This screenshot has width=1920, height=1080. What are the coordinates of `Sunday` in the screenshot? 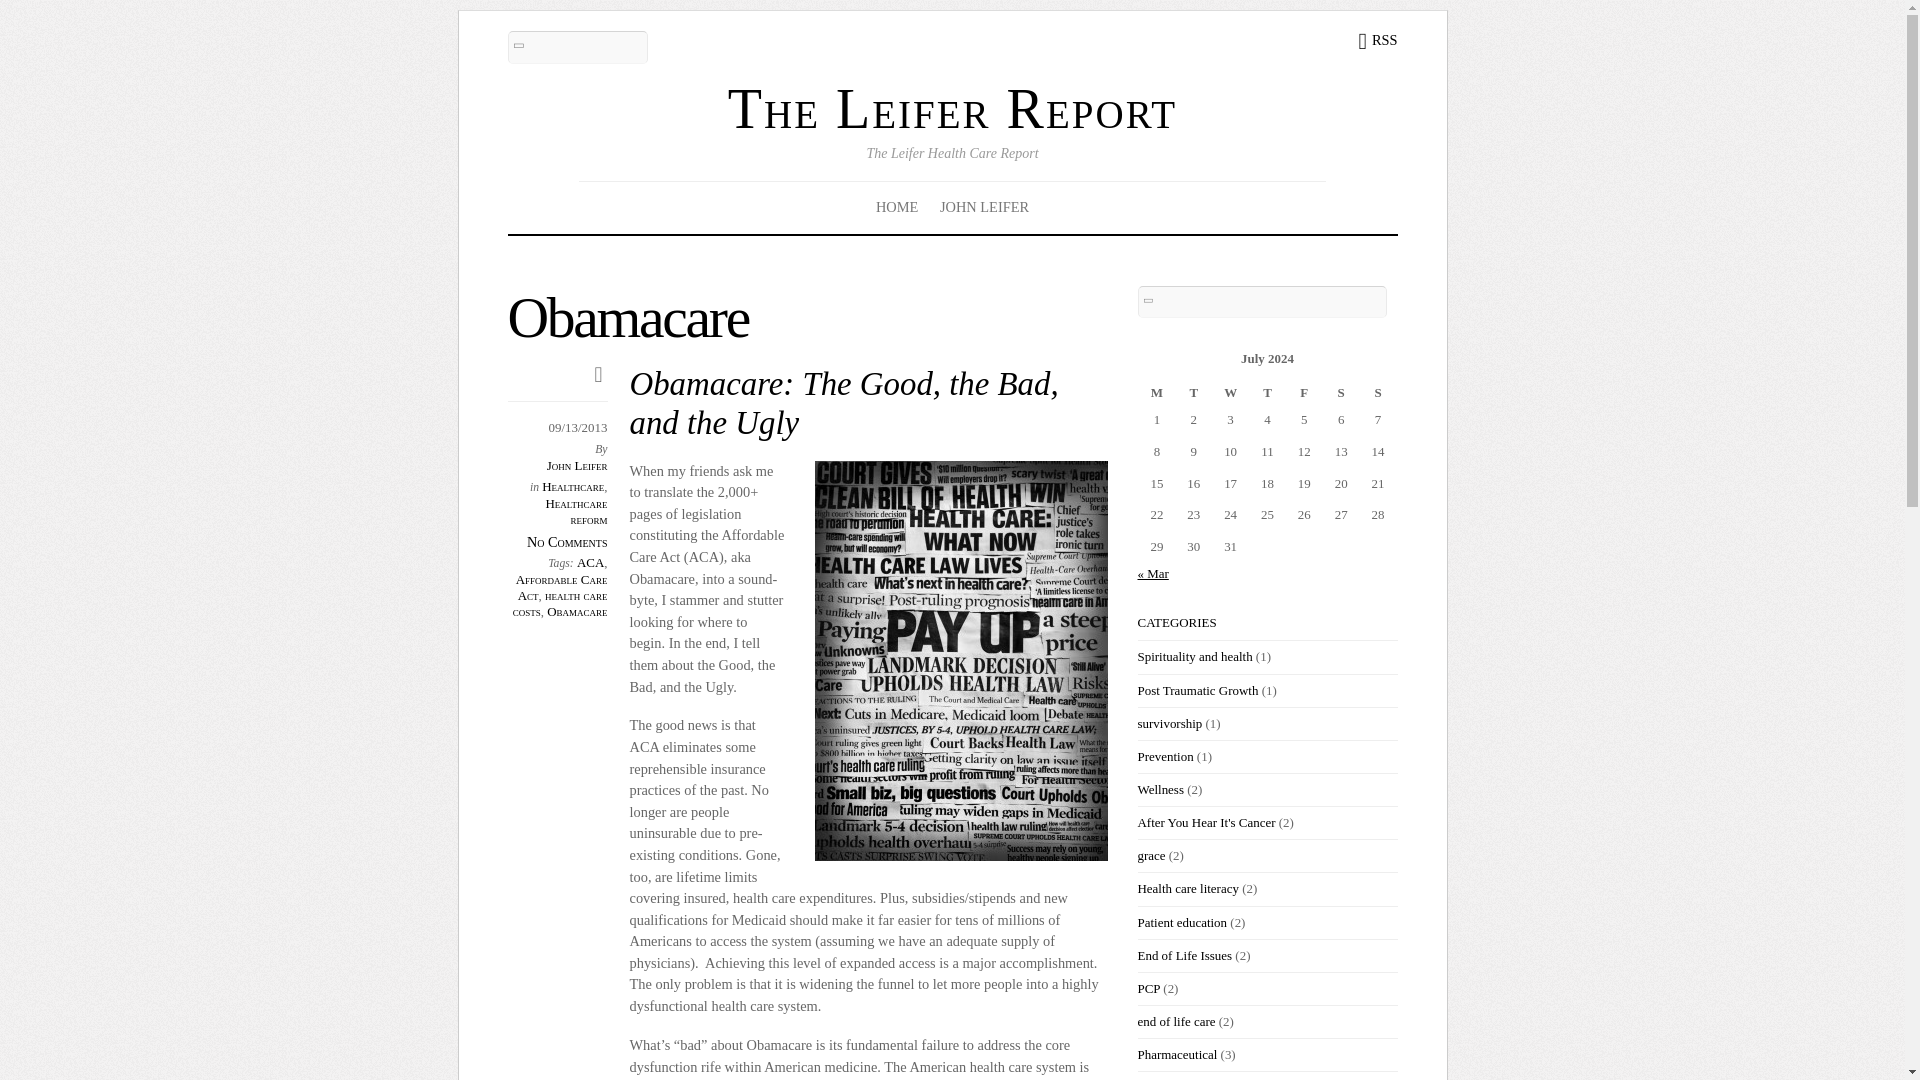 It's located at (1378, 392).